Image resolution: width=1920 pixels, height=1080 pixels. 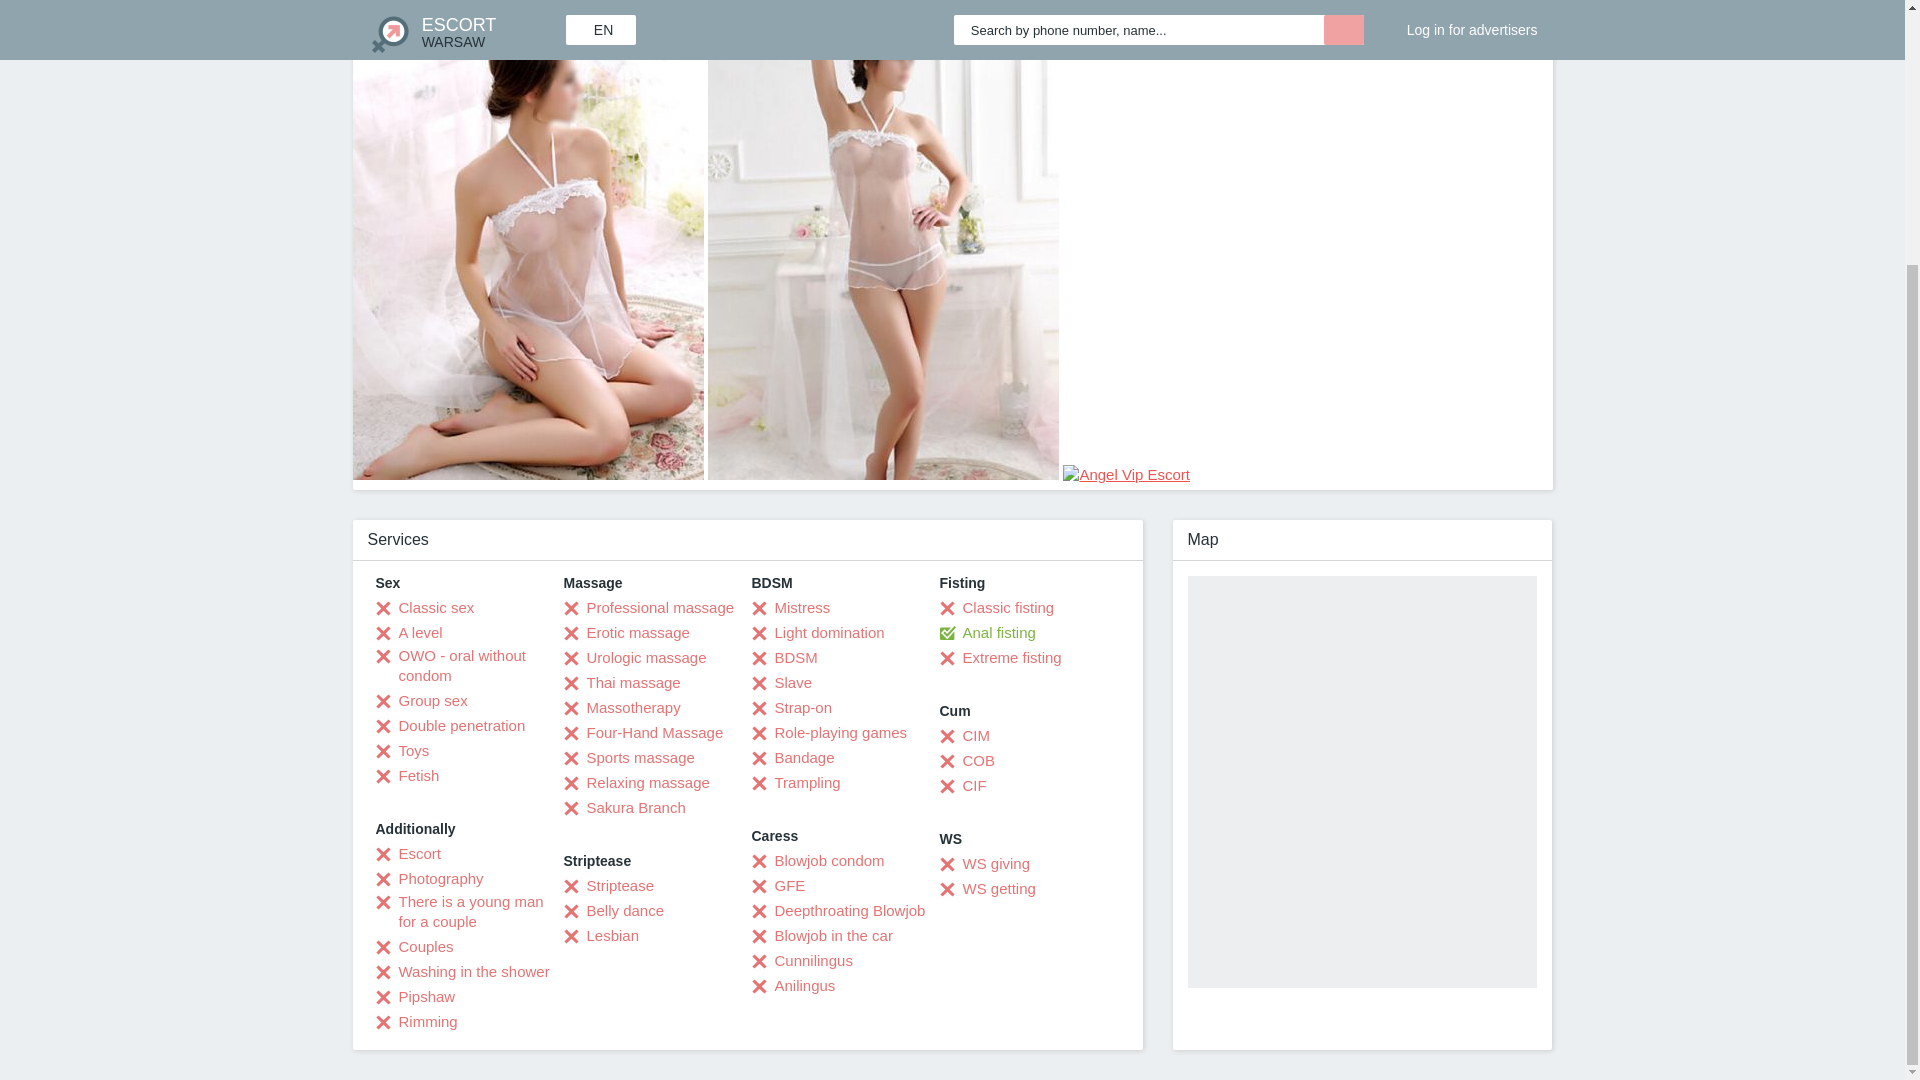 I want to click on Classic sex, so click(x=425, y=608).